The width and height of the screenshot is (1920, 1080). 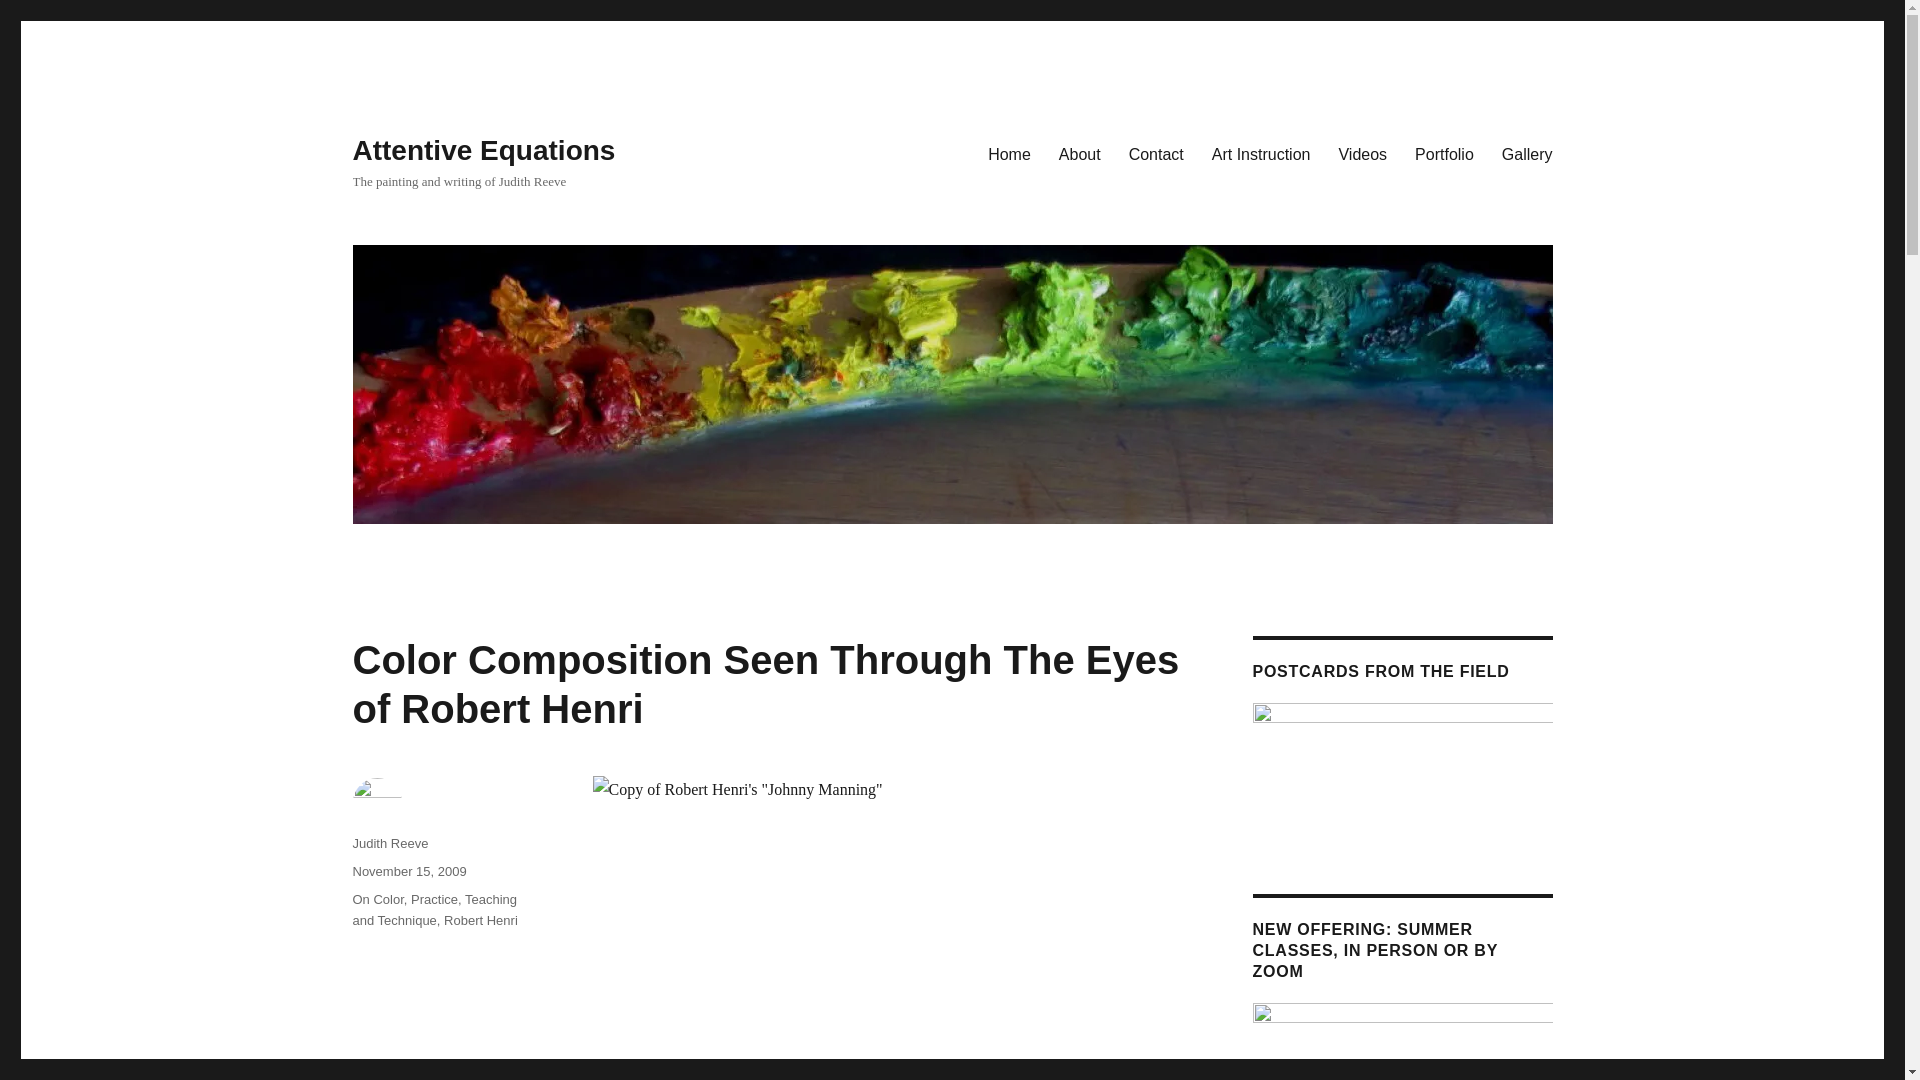 What do you see at coordinates (1527, 153) in the screenshot?
I see `Gallery` at bounding box center [1527, 153].